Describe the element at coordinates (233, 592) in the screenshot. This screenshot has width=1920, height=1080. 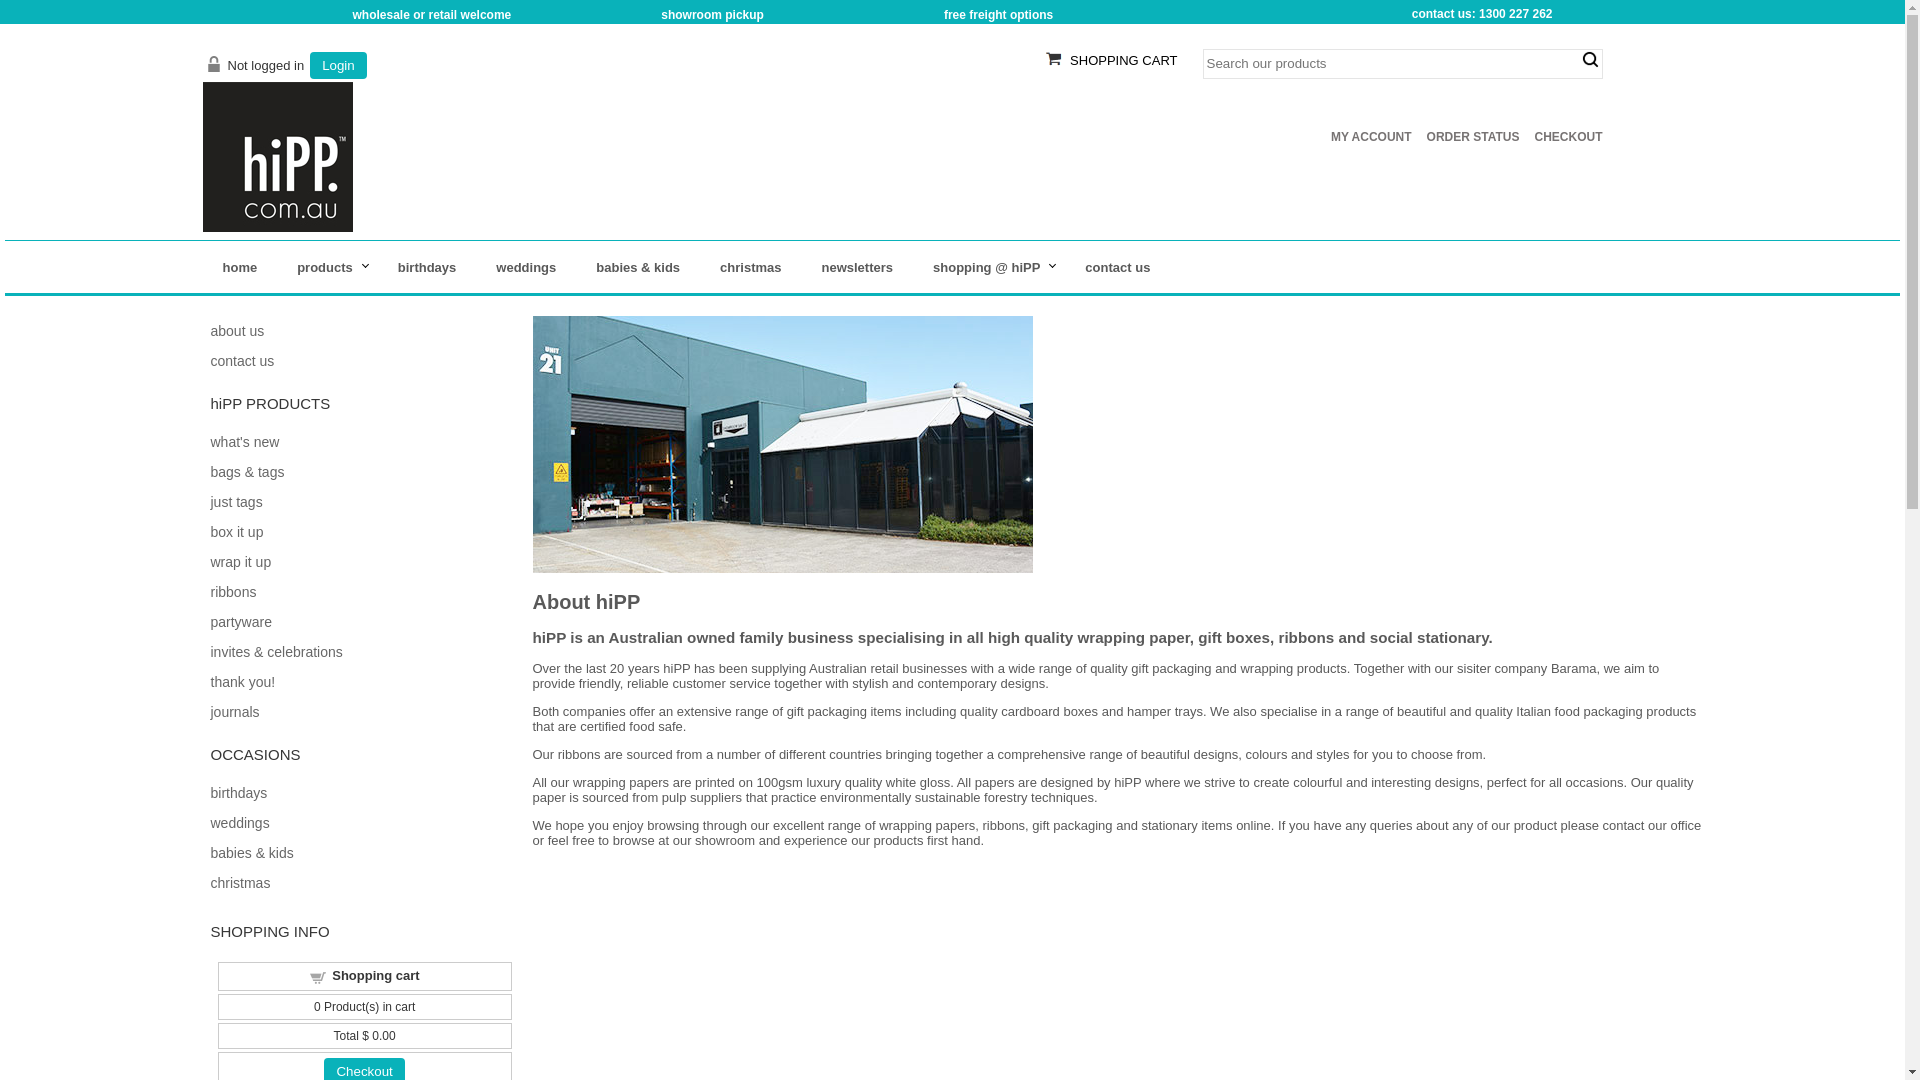
I see `ribbons` at that location.